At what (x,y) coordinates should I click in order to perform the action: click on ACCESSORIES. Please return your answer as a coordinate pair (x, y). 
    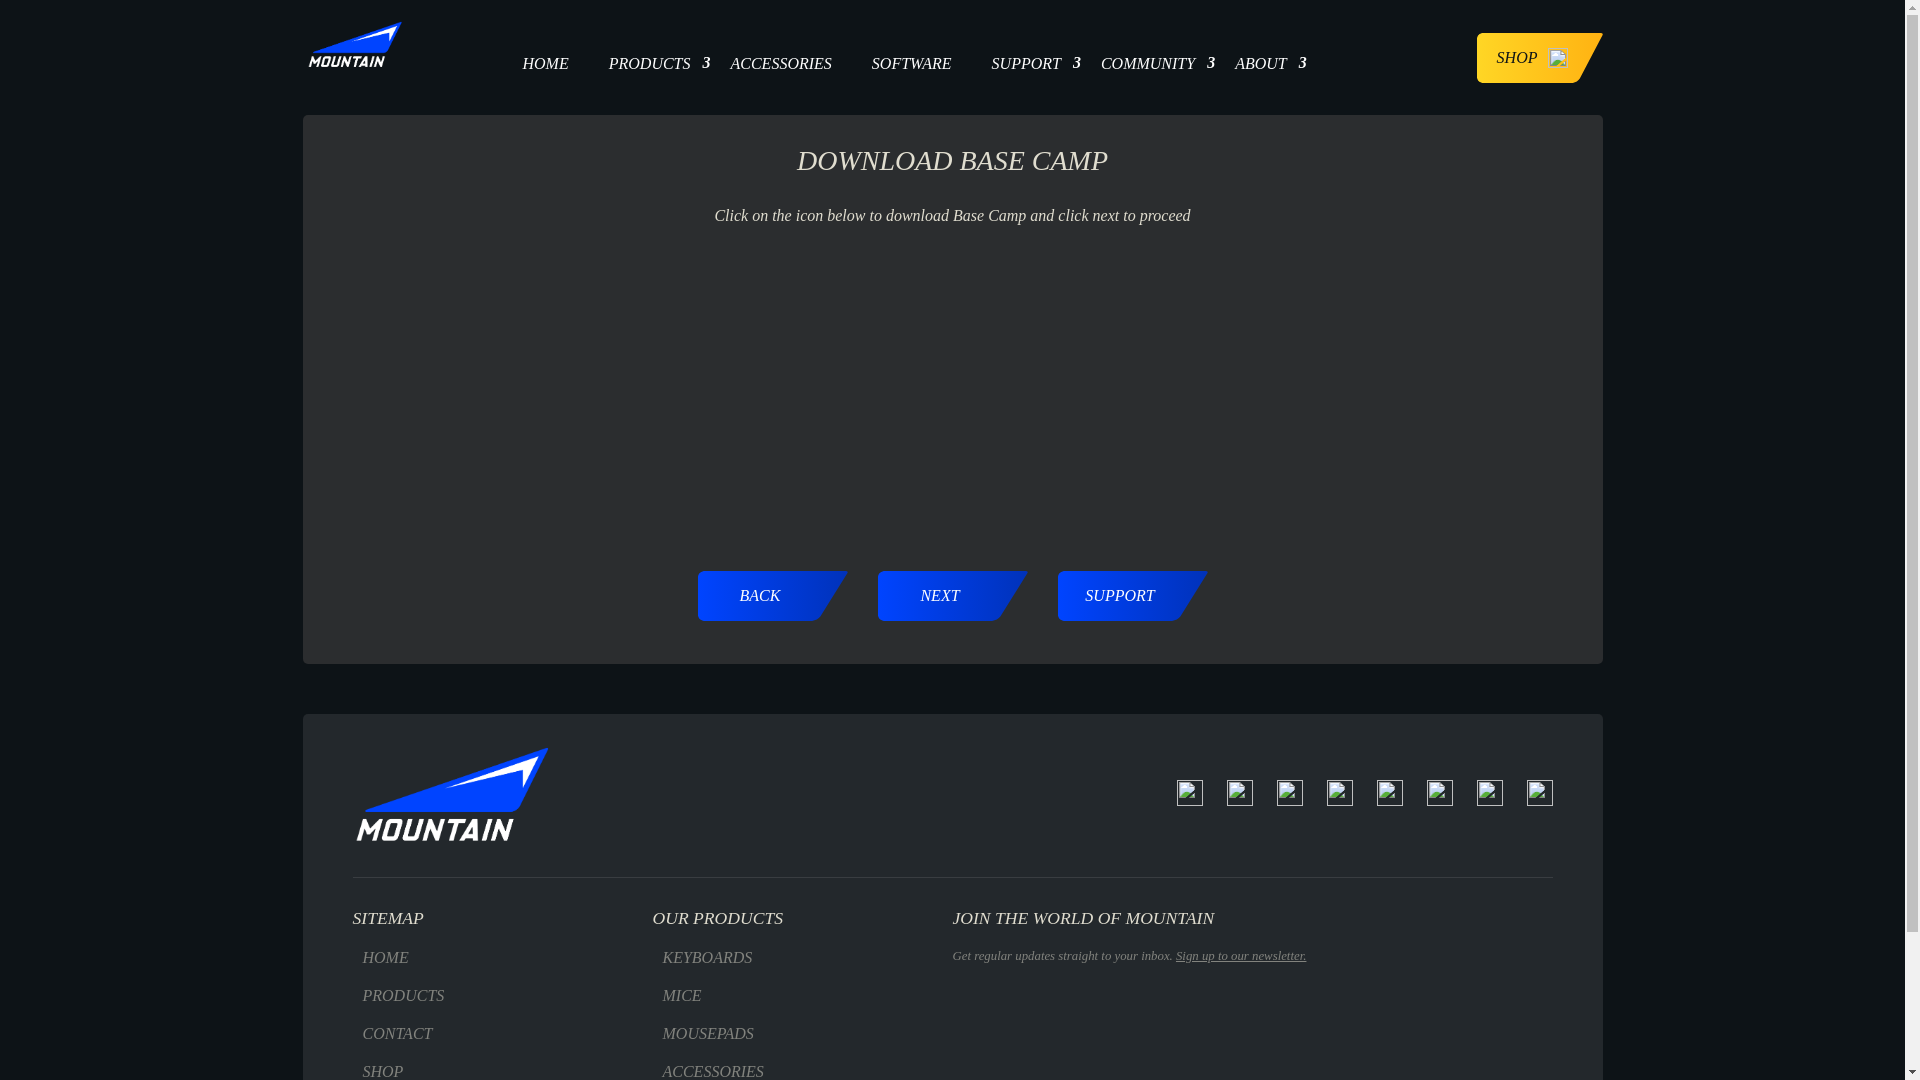
    Looking at the image, I should click on (780, 57).